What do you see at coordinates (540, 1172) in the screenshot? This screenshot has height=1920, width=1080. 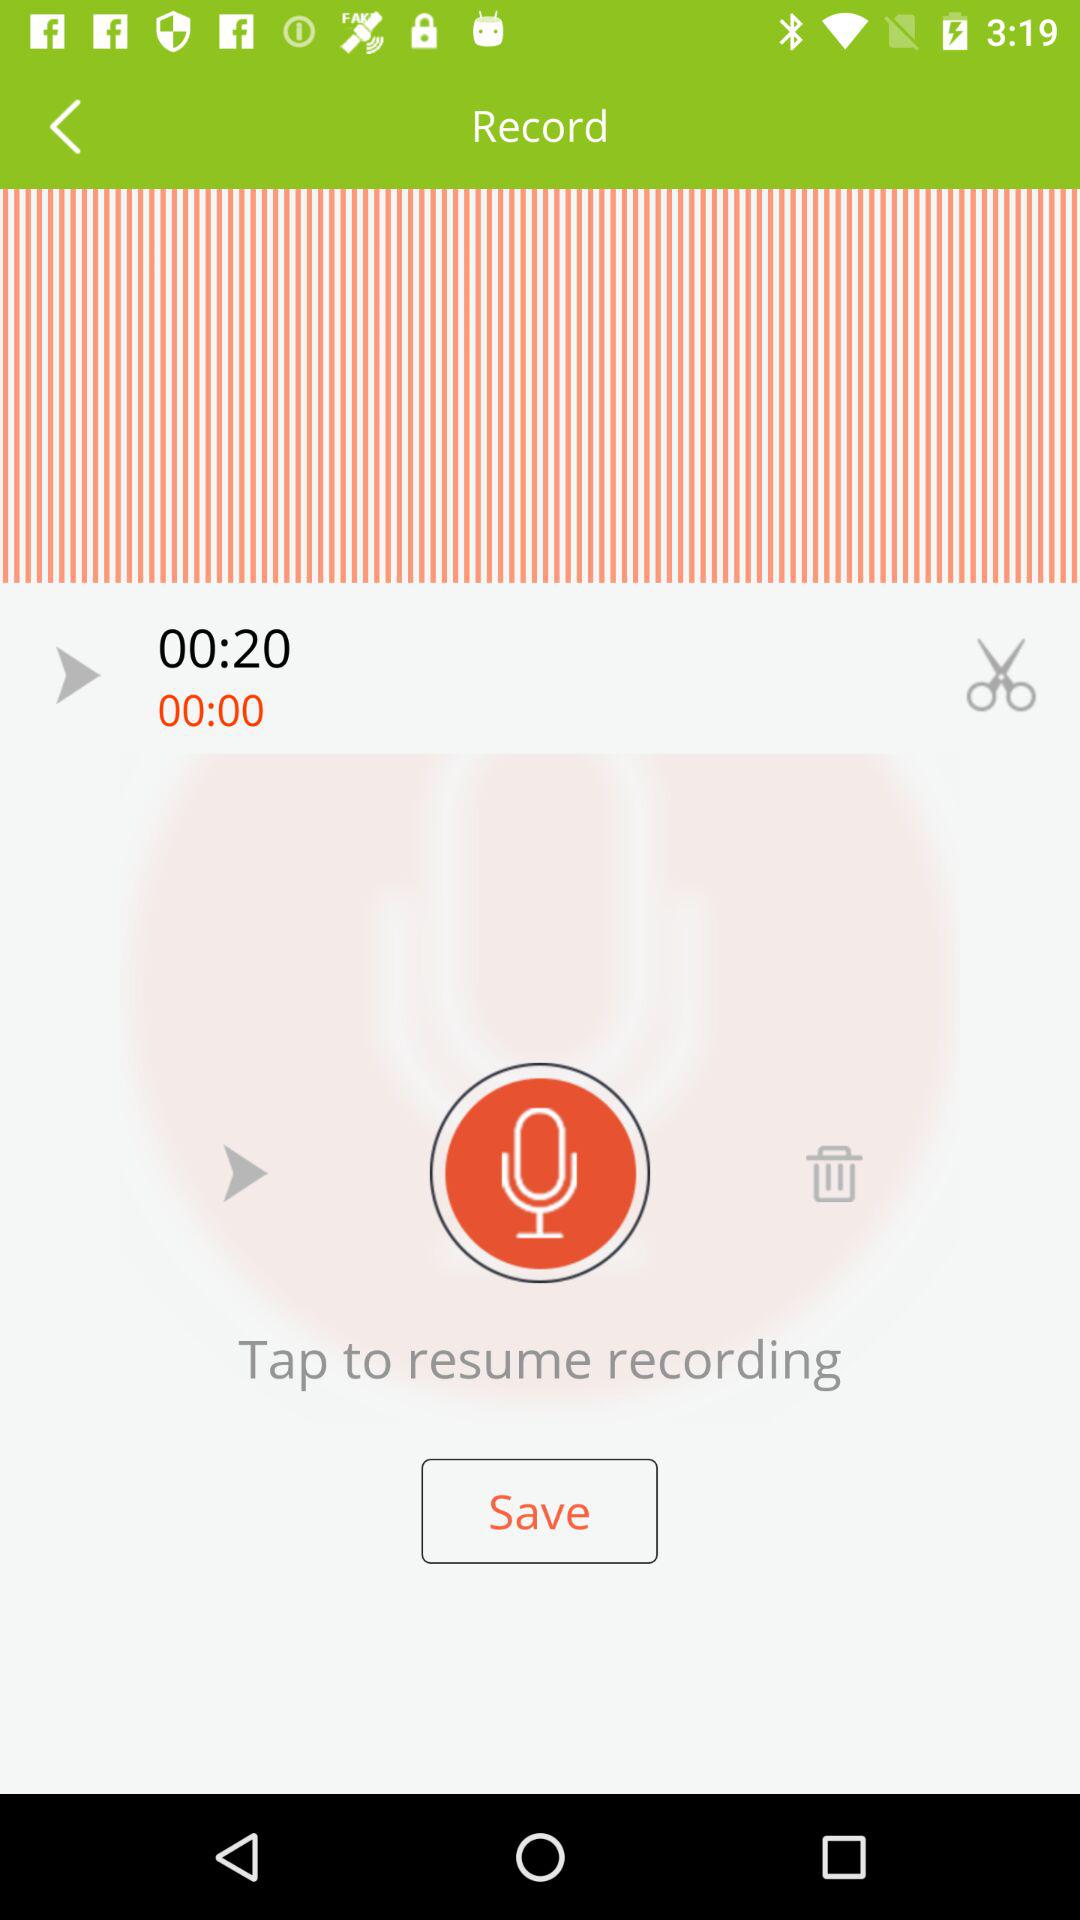 I see `speak now` at bounding box center [540, 1172].